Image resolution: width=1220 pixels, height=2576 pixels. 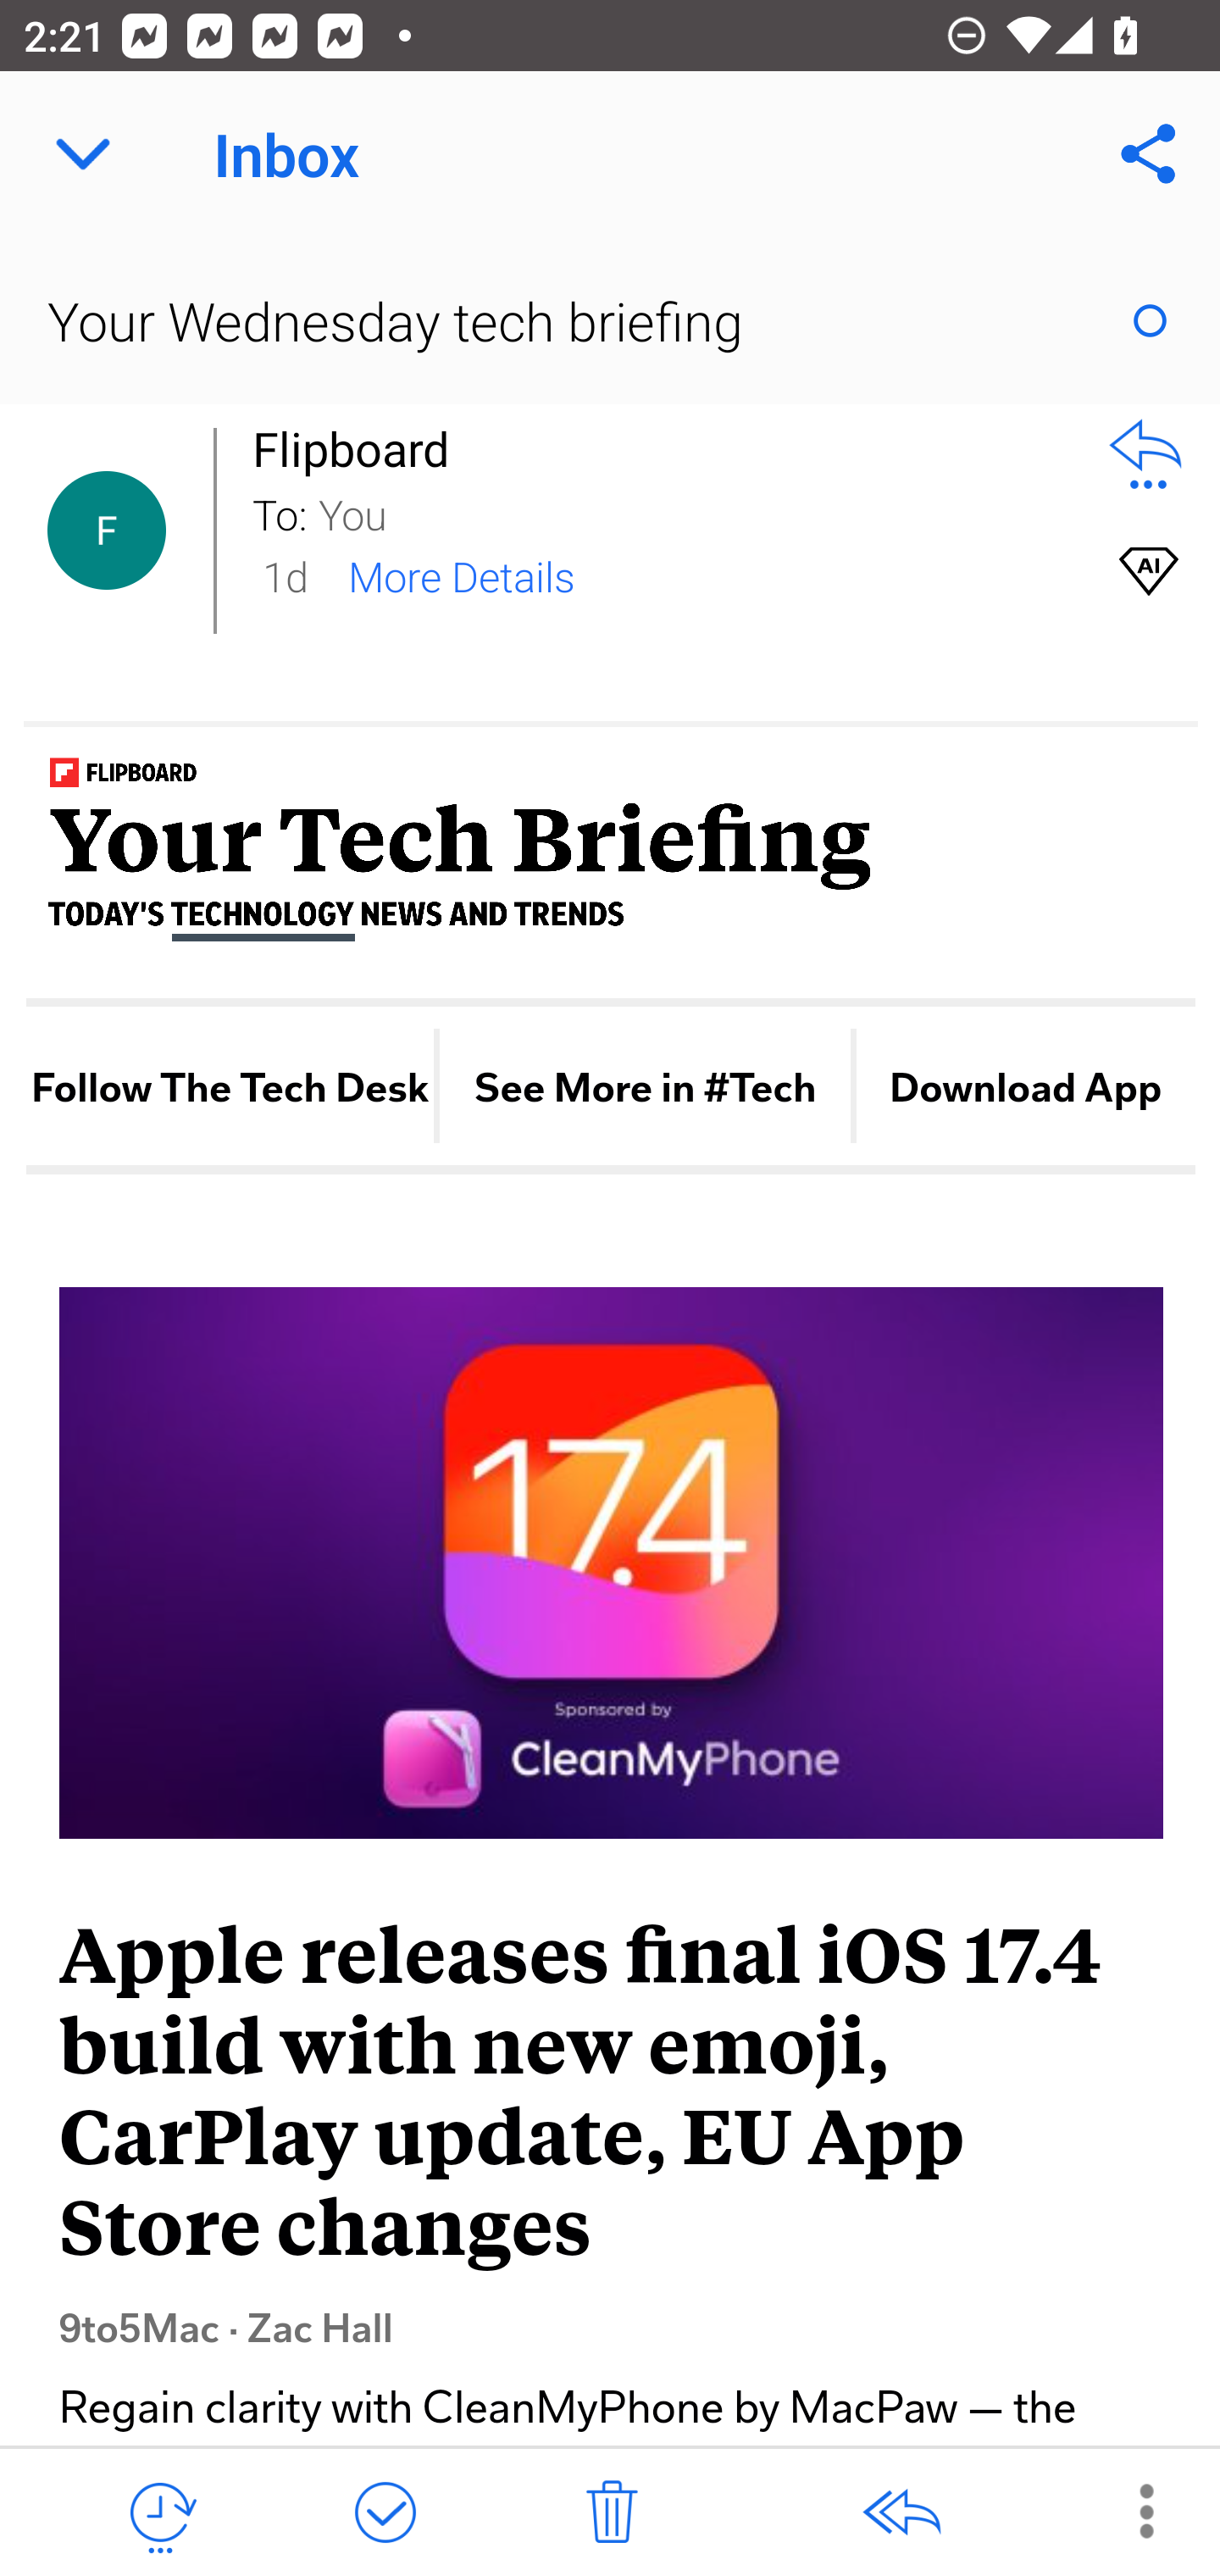 I want to click on Contact Details, so click(x=107, y=530).